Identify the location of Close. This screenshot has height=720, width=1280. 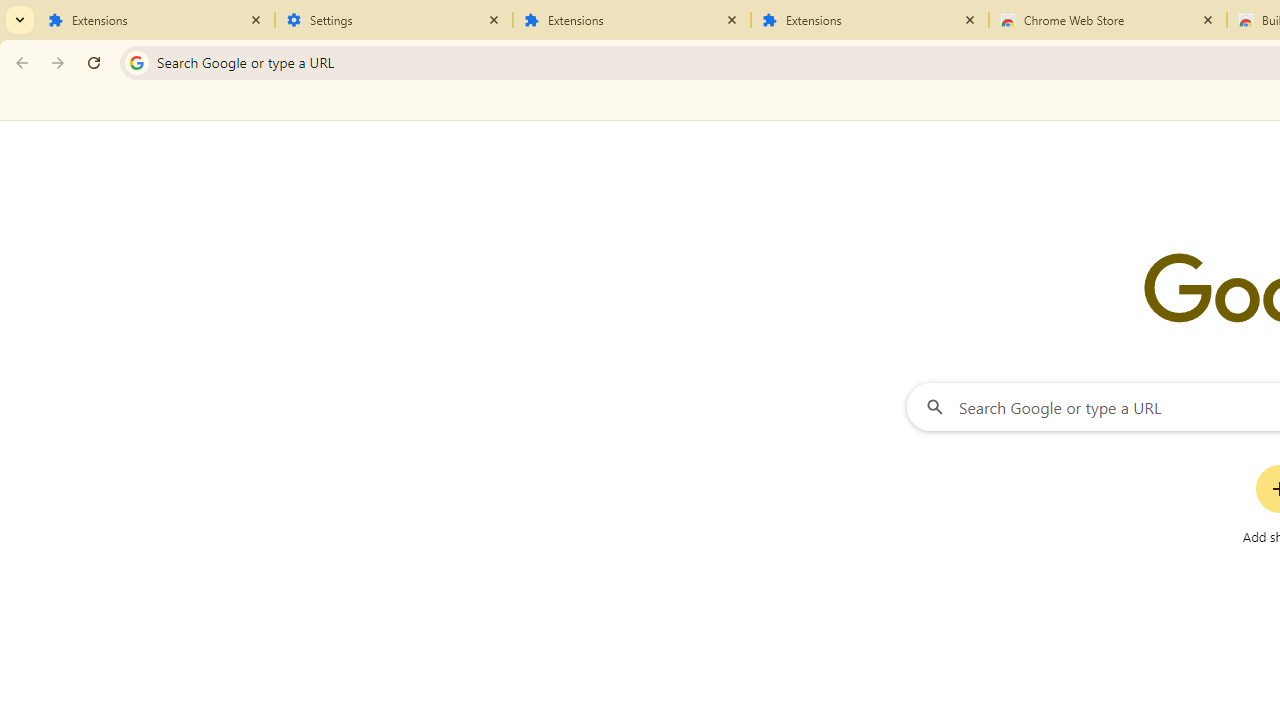
(1208, 19).